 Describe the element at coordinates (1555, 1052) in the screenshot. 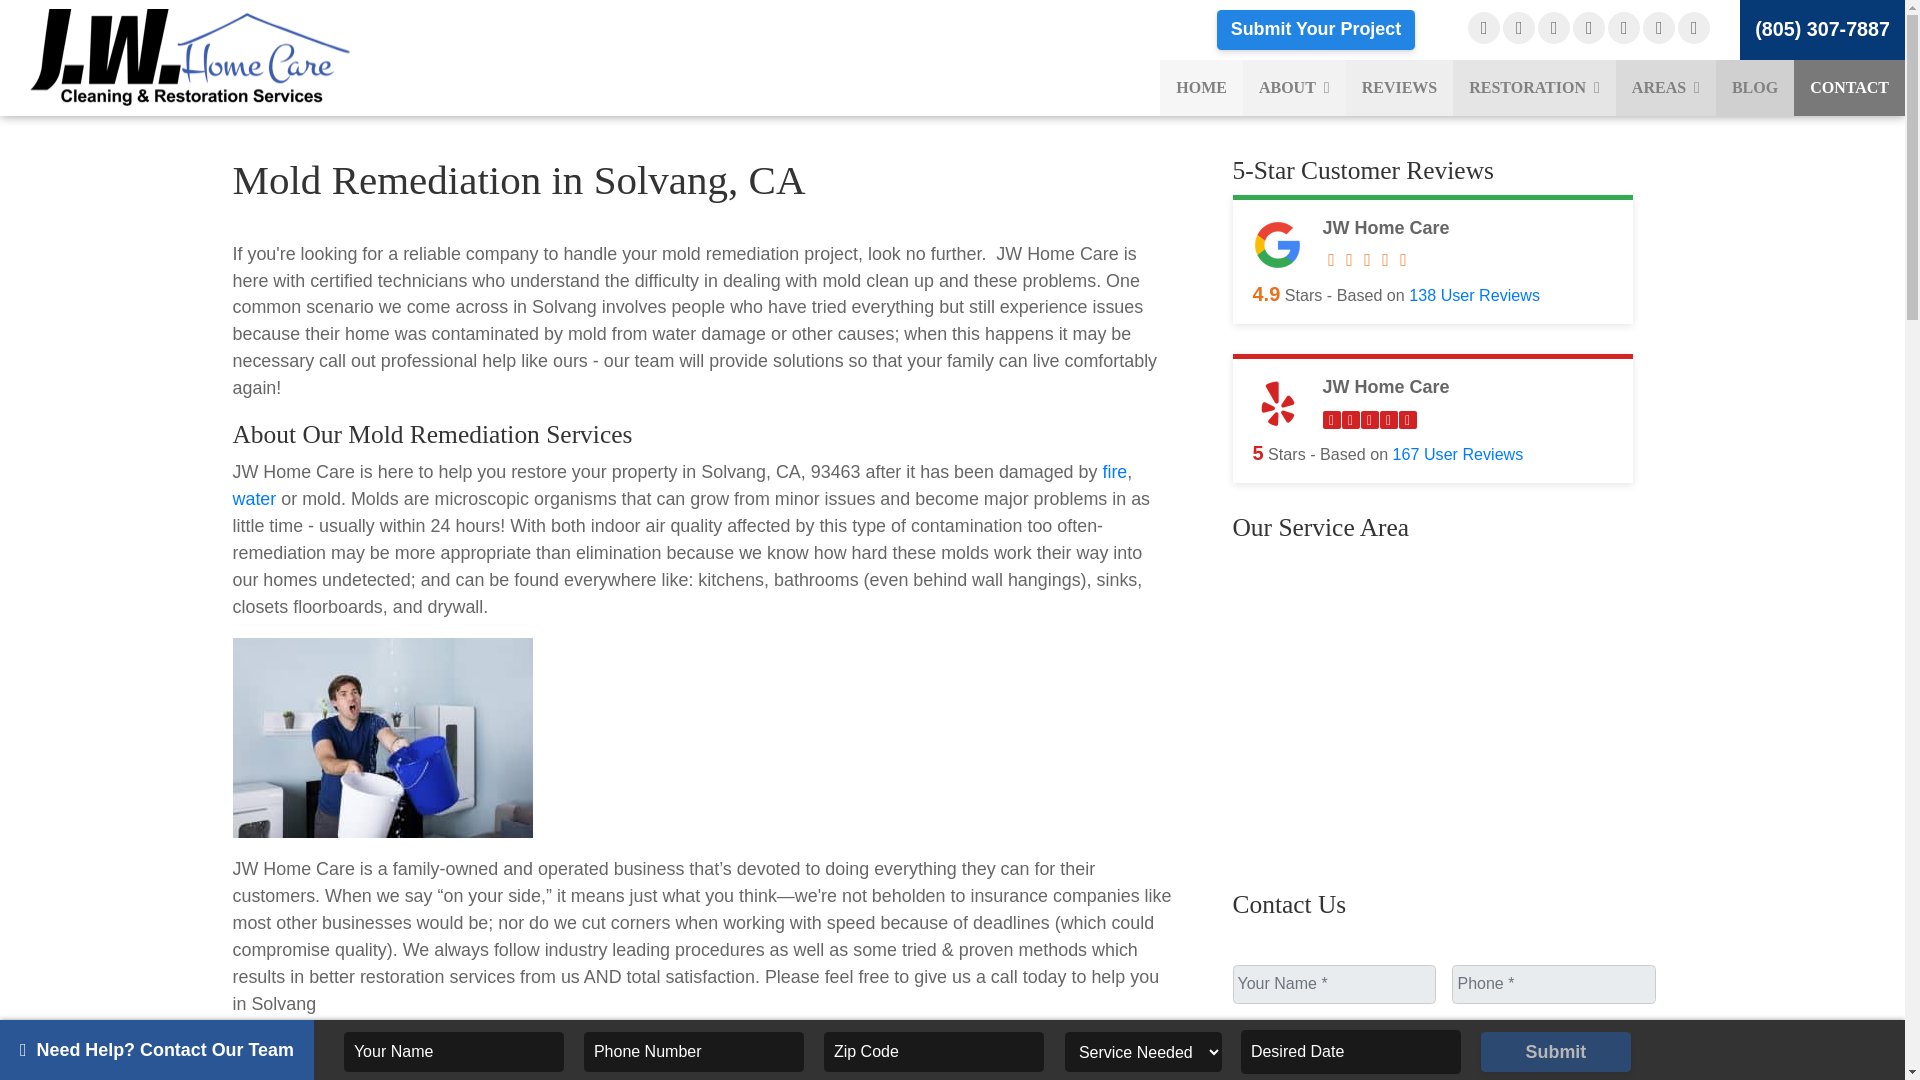

I see `Submit` at that location.